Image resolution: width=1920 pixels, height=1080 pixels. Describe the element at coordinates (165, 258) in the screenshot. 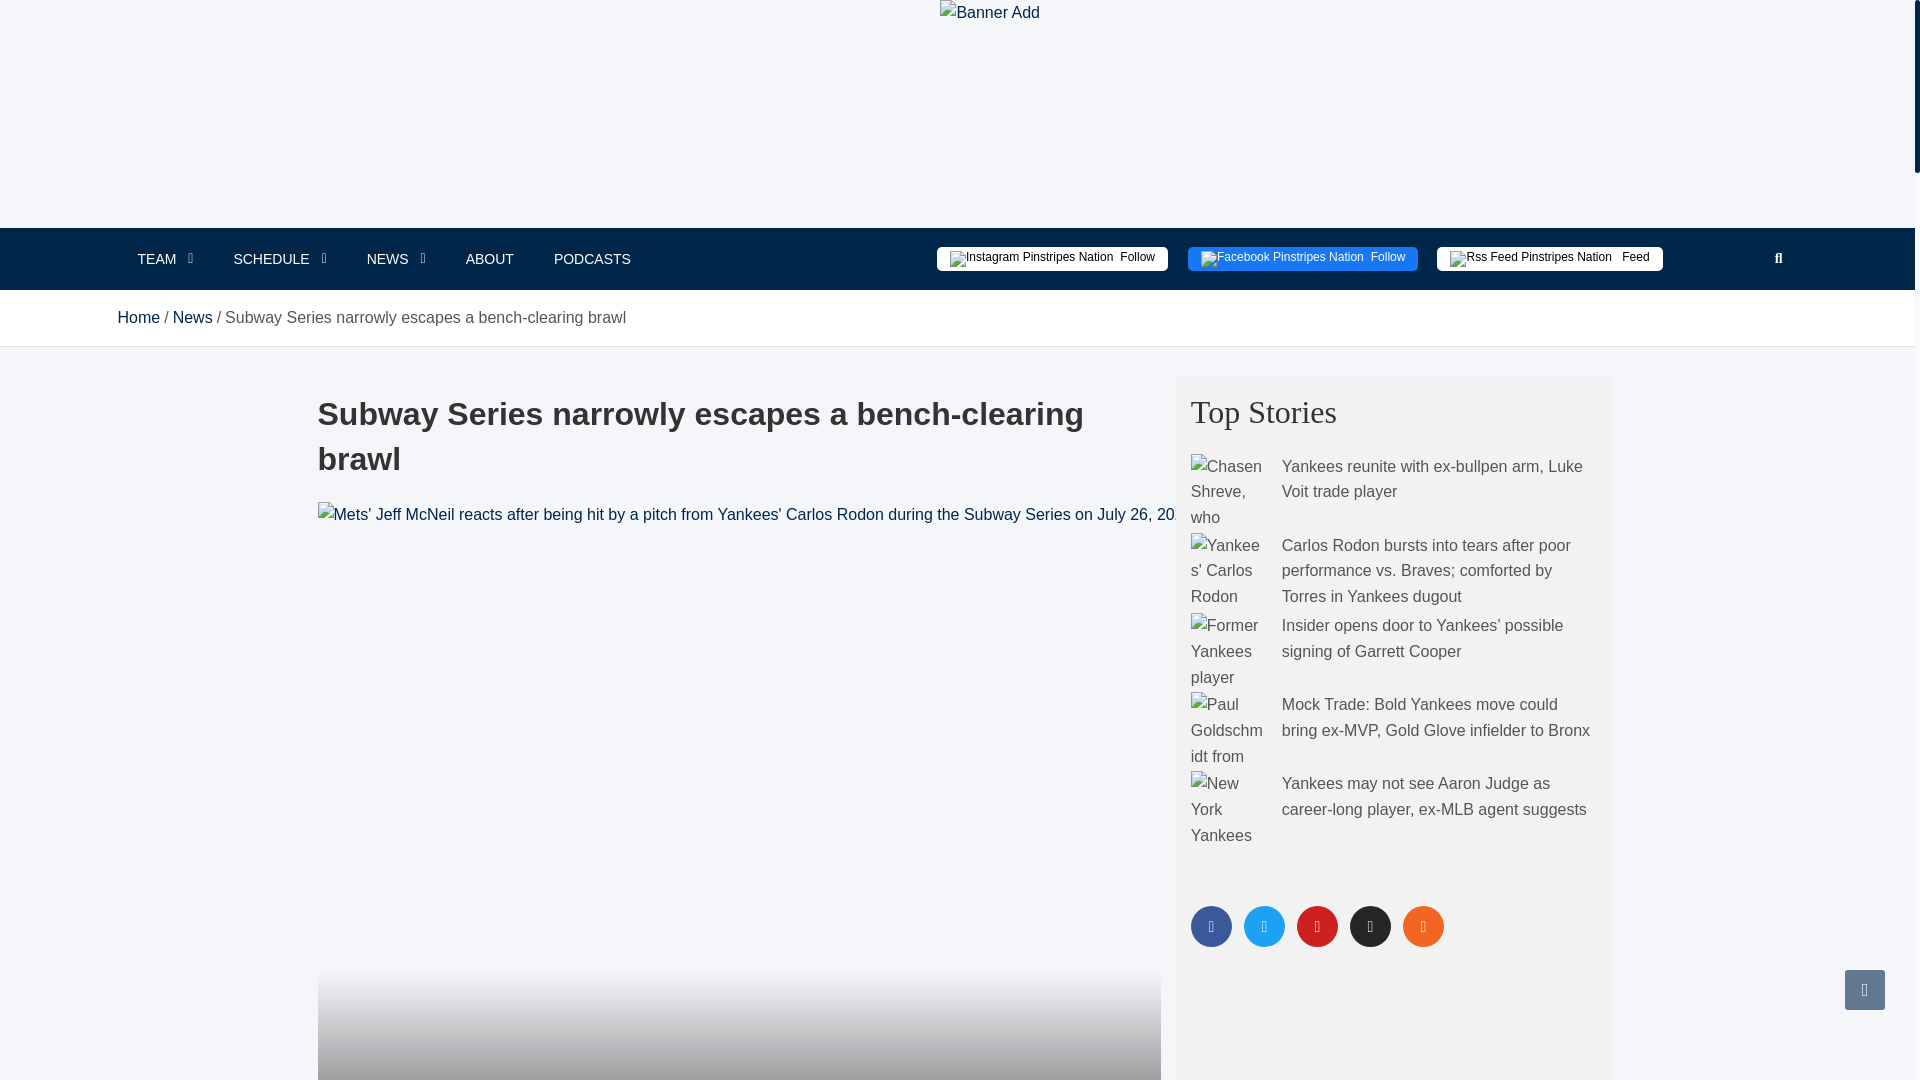

I see `TEAM` at that location.